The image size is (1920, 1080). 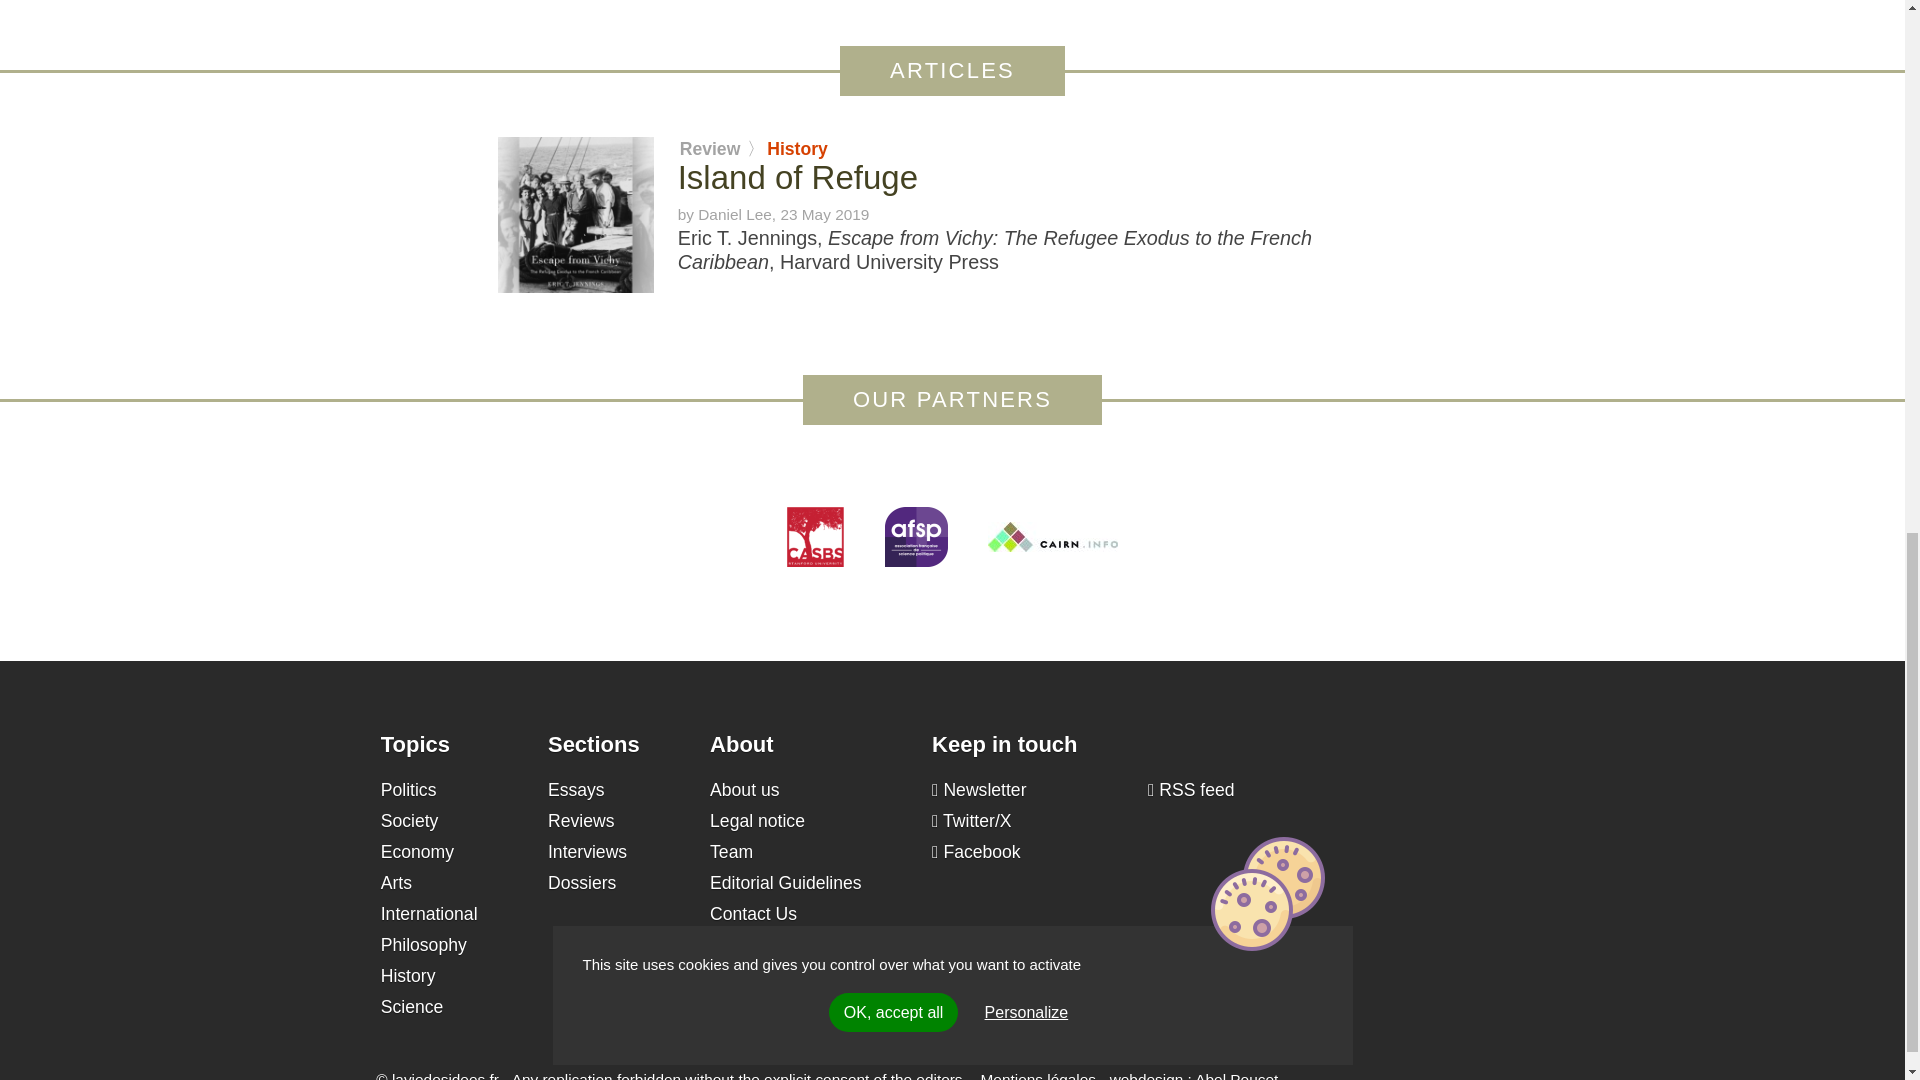 What do you see at coordinates (976, 852) in the screenshot?
I see `facebook` at bounding box center [976, 852].